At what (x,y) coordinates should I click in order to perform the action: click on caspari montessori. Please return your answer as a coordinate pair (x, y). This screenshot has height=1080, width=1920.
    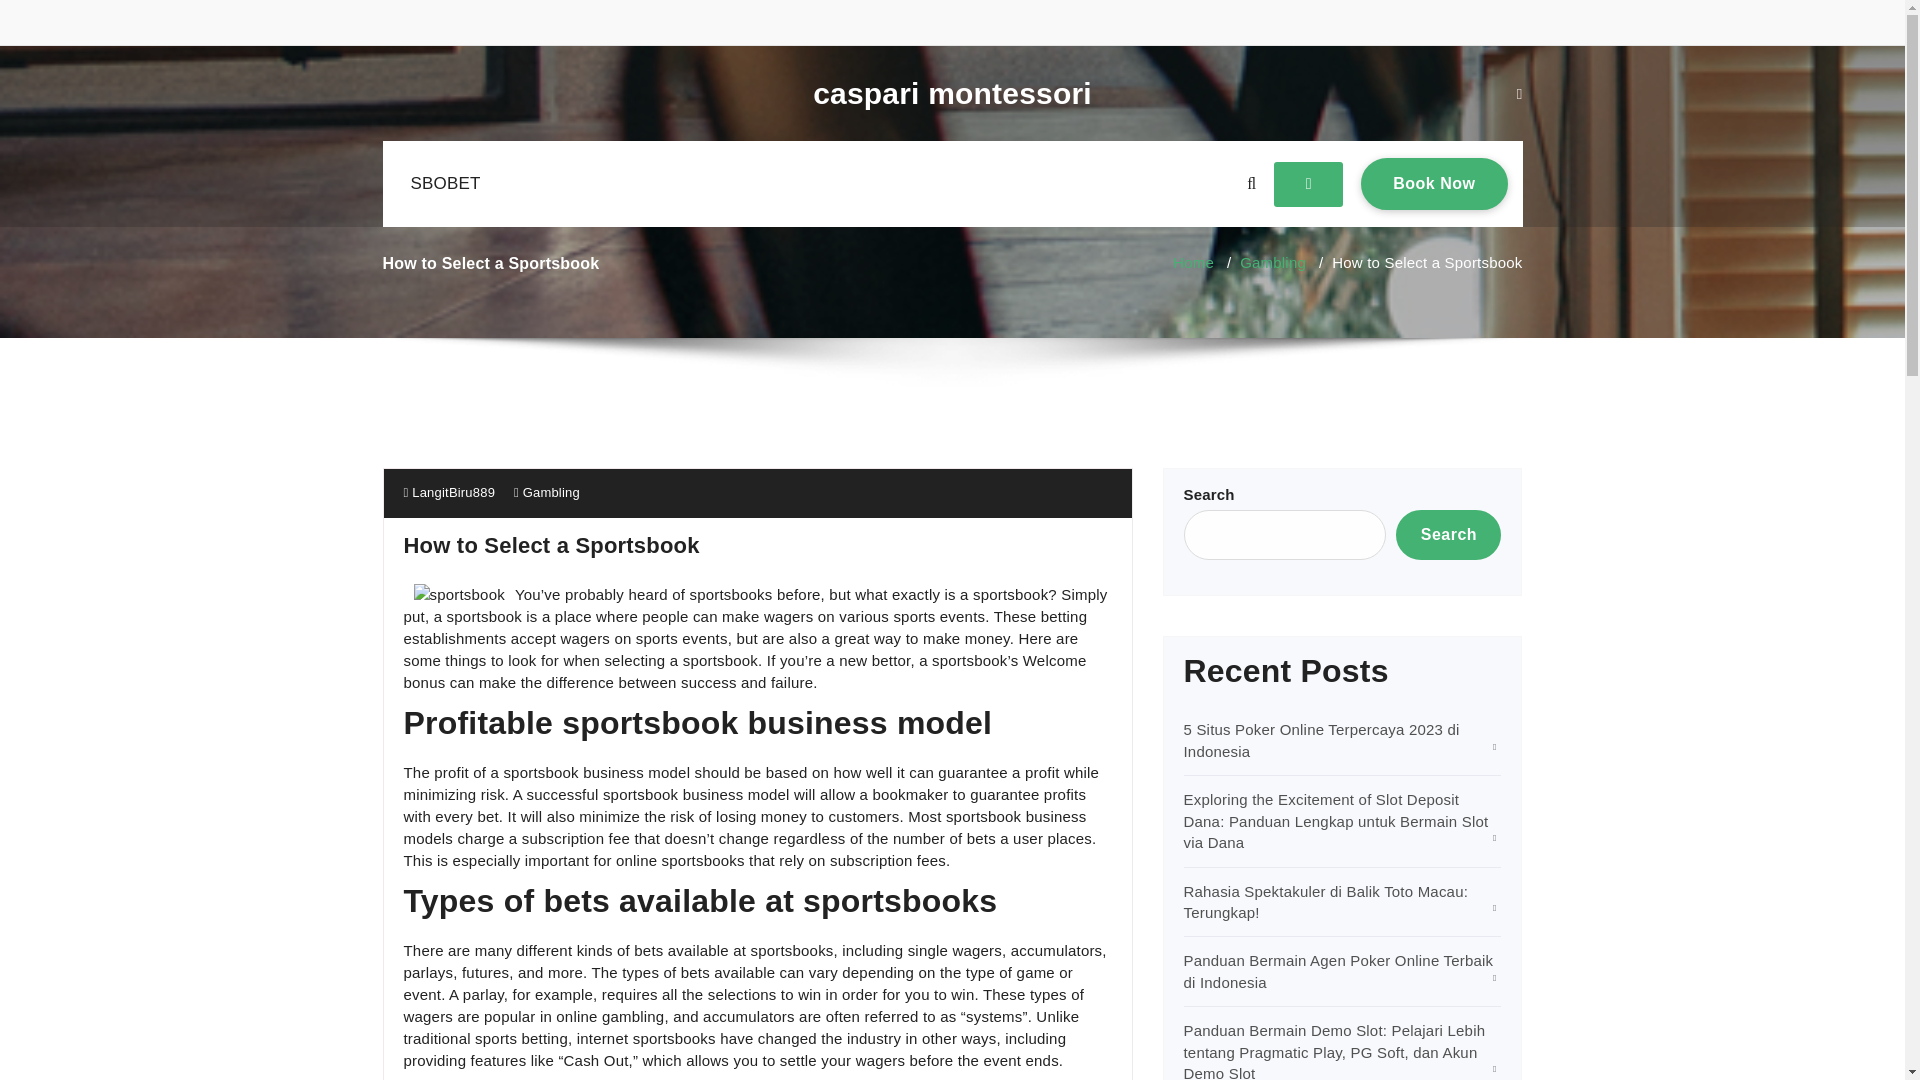
    Looking at the image, I should click on (444, 184).